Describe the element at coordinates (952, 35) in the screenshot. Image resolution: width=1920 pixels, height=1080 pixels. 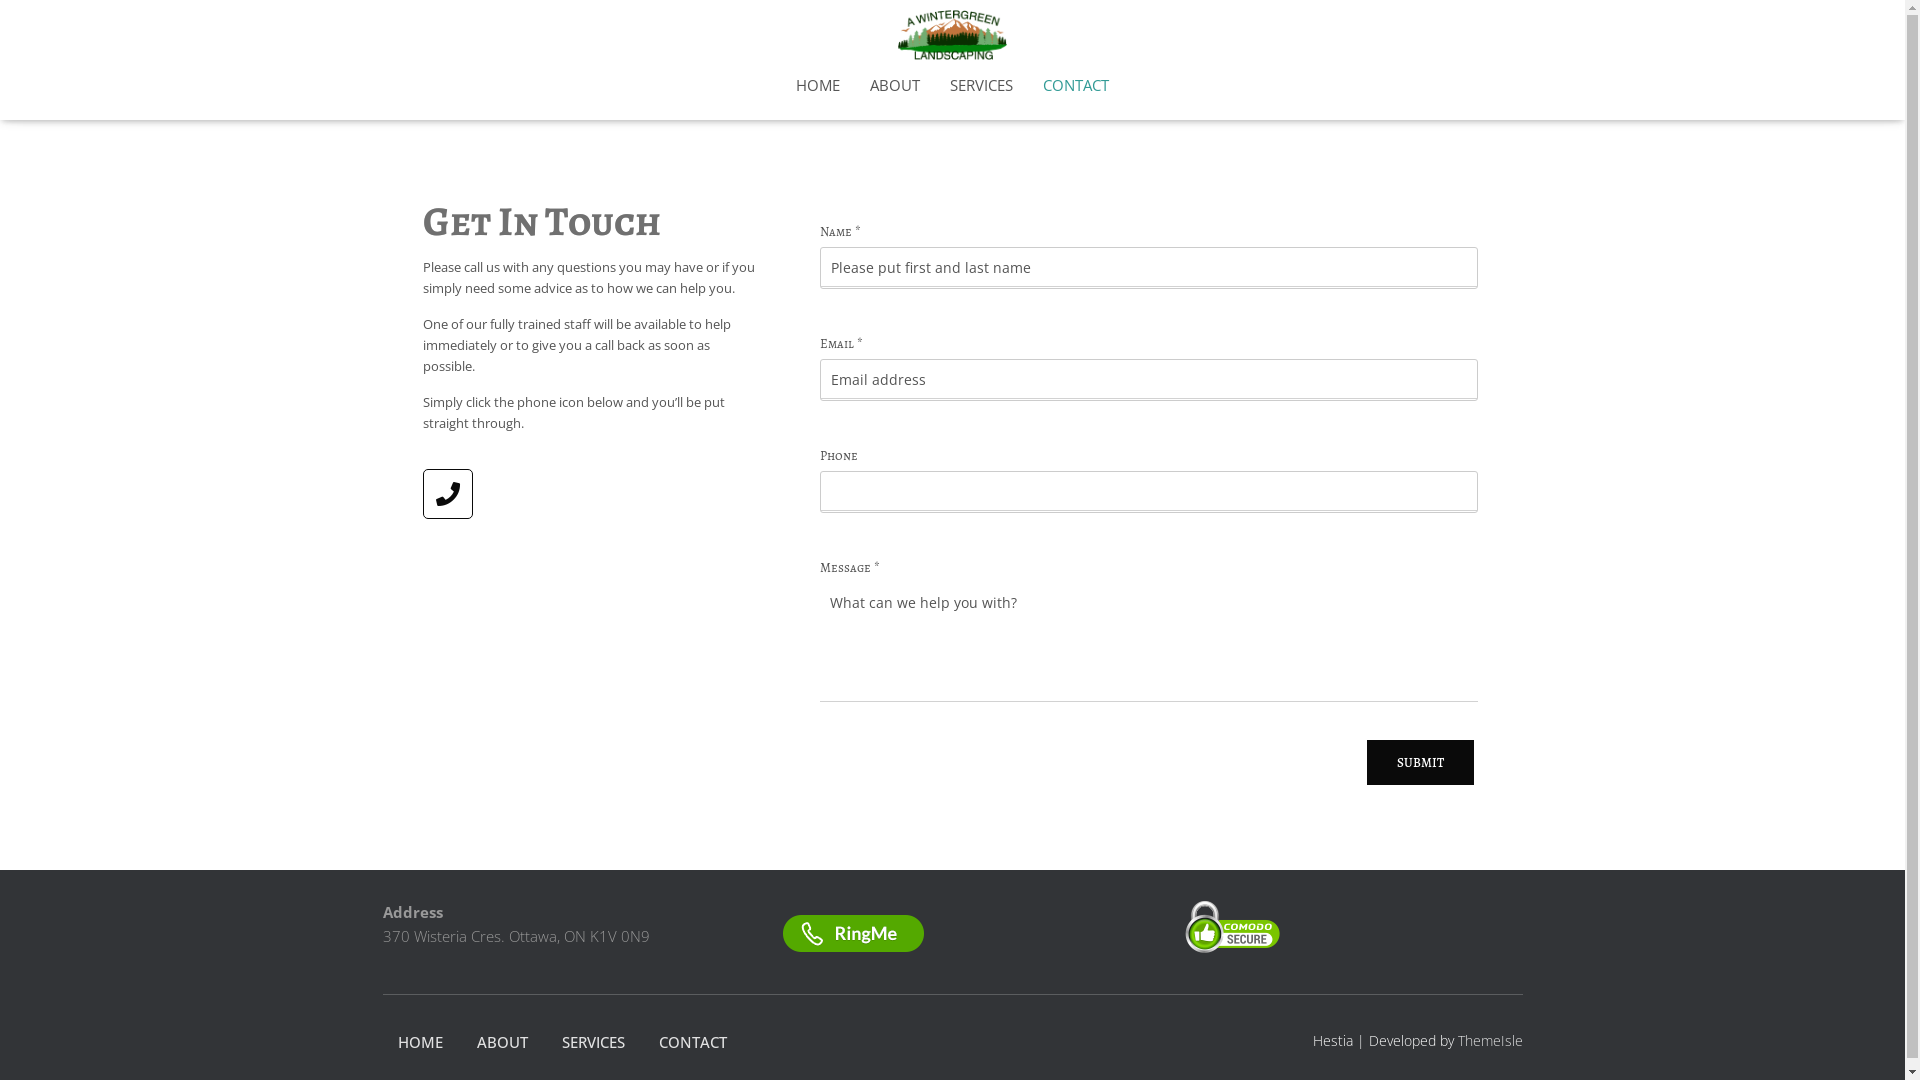
I see `A Wintergreen Landscaping` at that location.